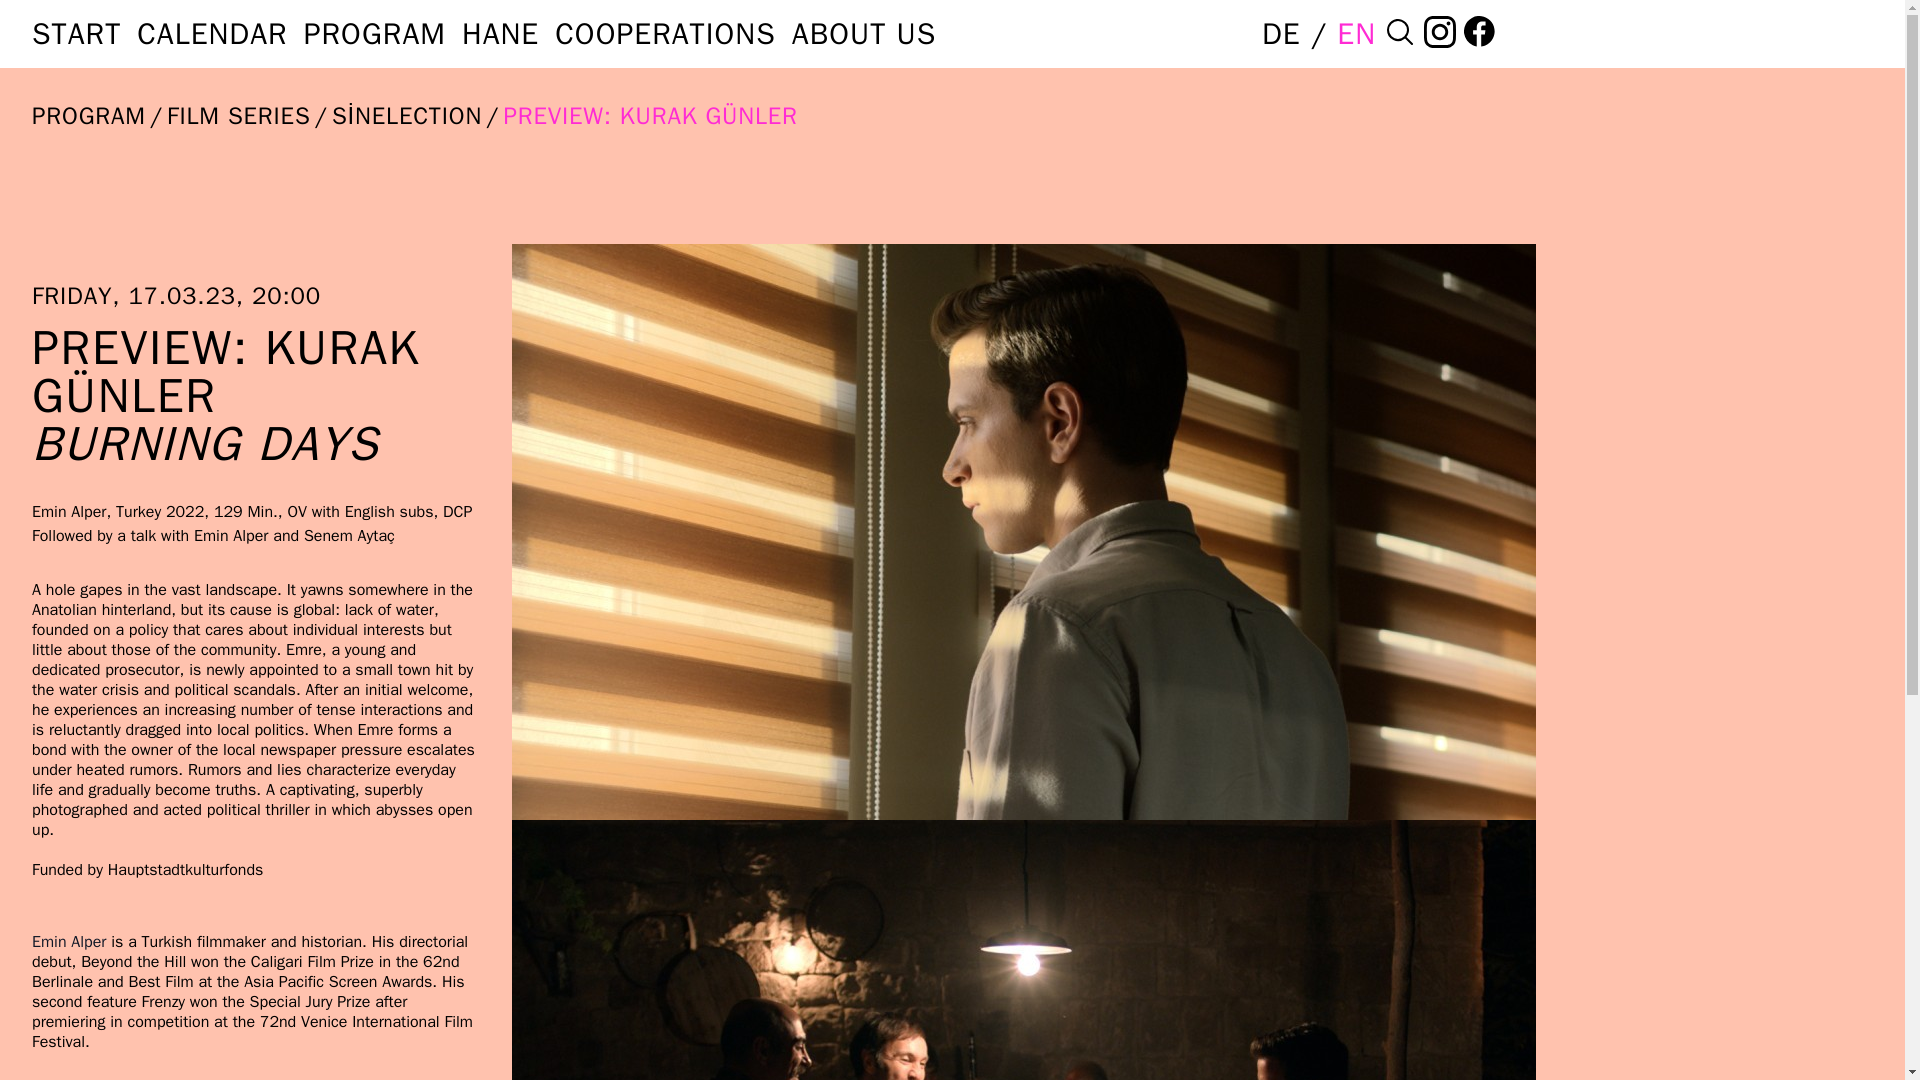 The image size is (1920, 1080). I want to click on EN, so click(1356, 34).